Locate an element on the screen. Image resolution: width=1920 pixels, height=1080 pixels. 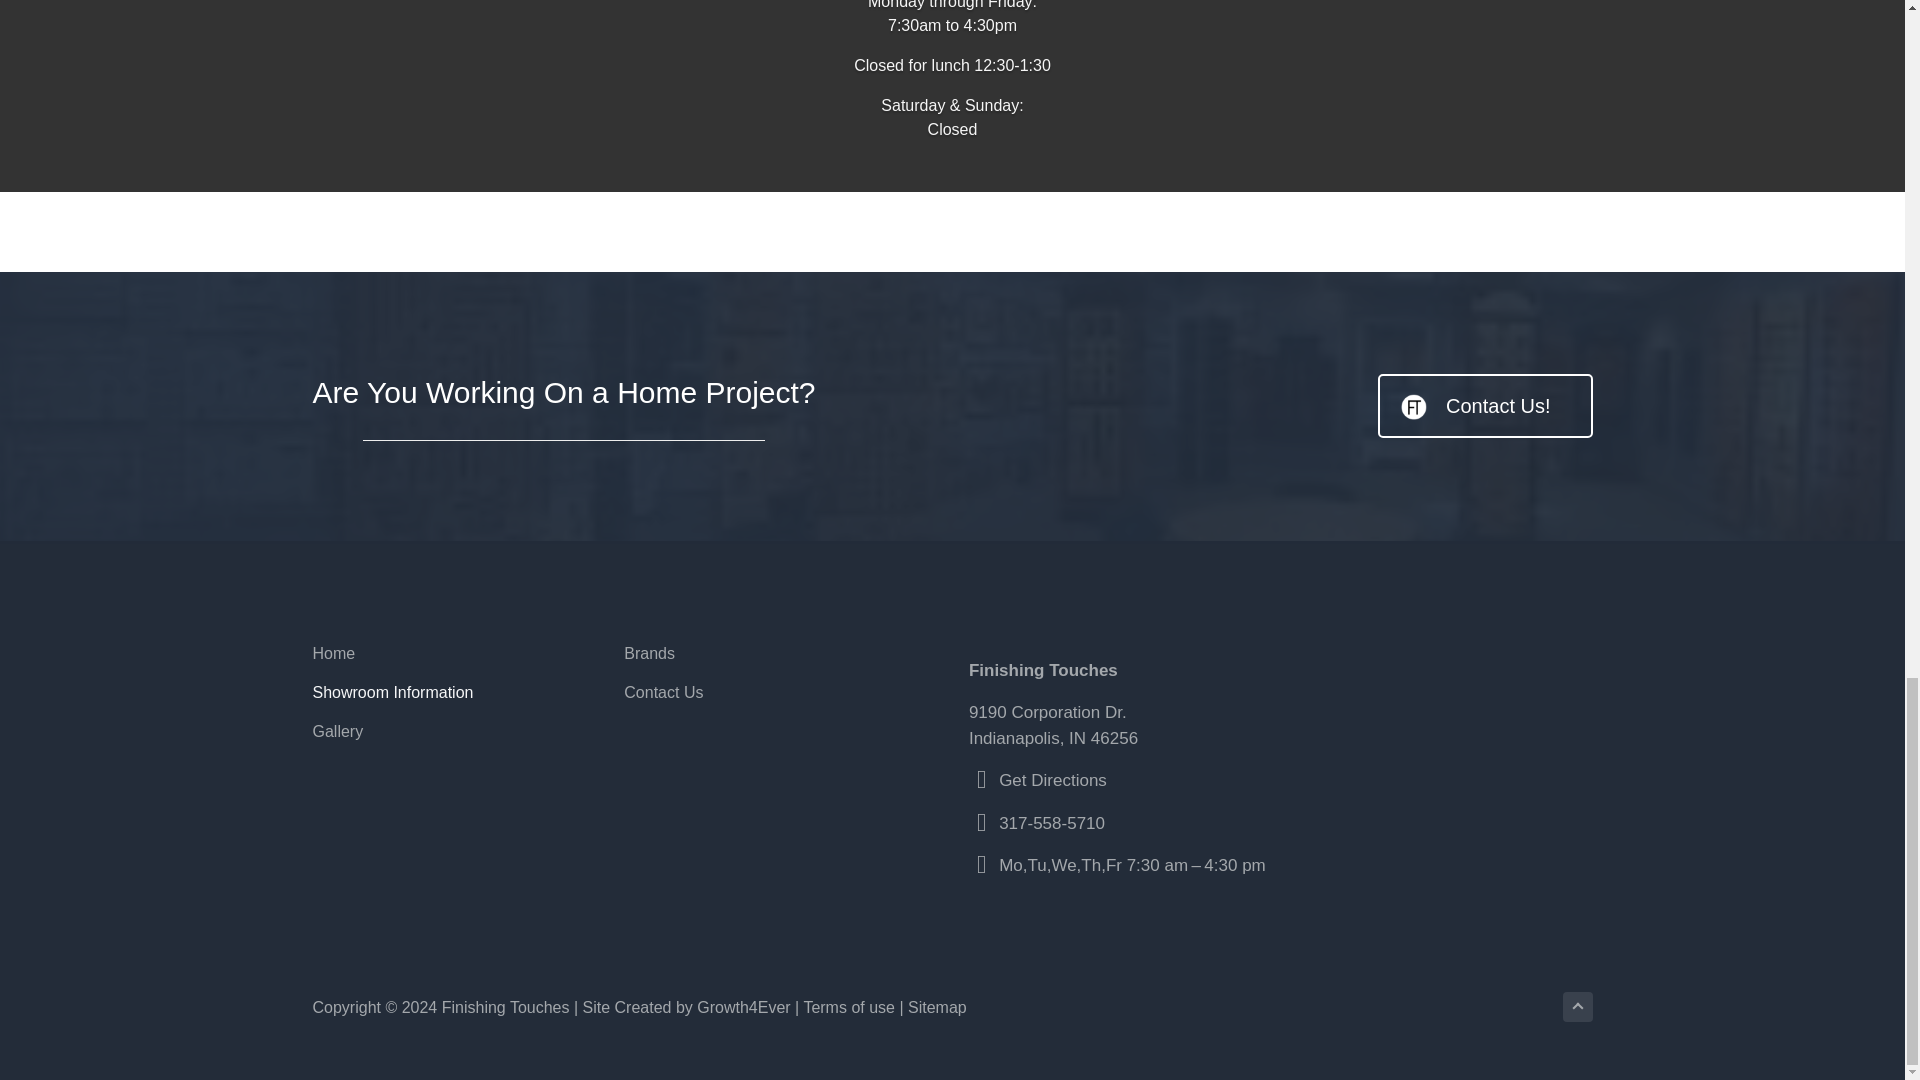
Gallery is located at coordinates (468, 732).